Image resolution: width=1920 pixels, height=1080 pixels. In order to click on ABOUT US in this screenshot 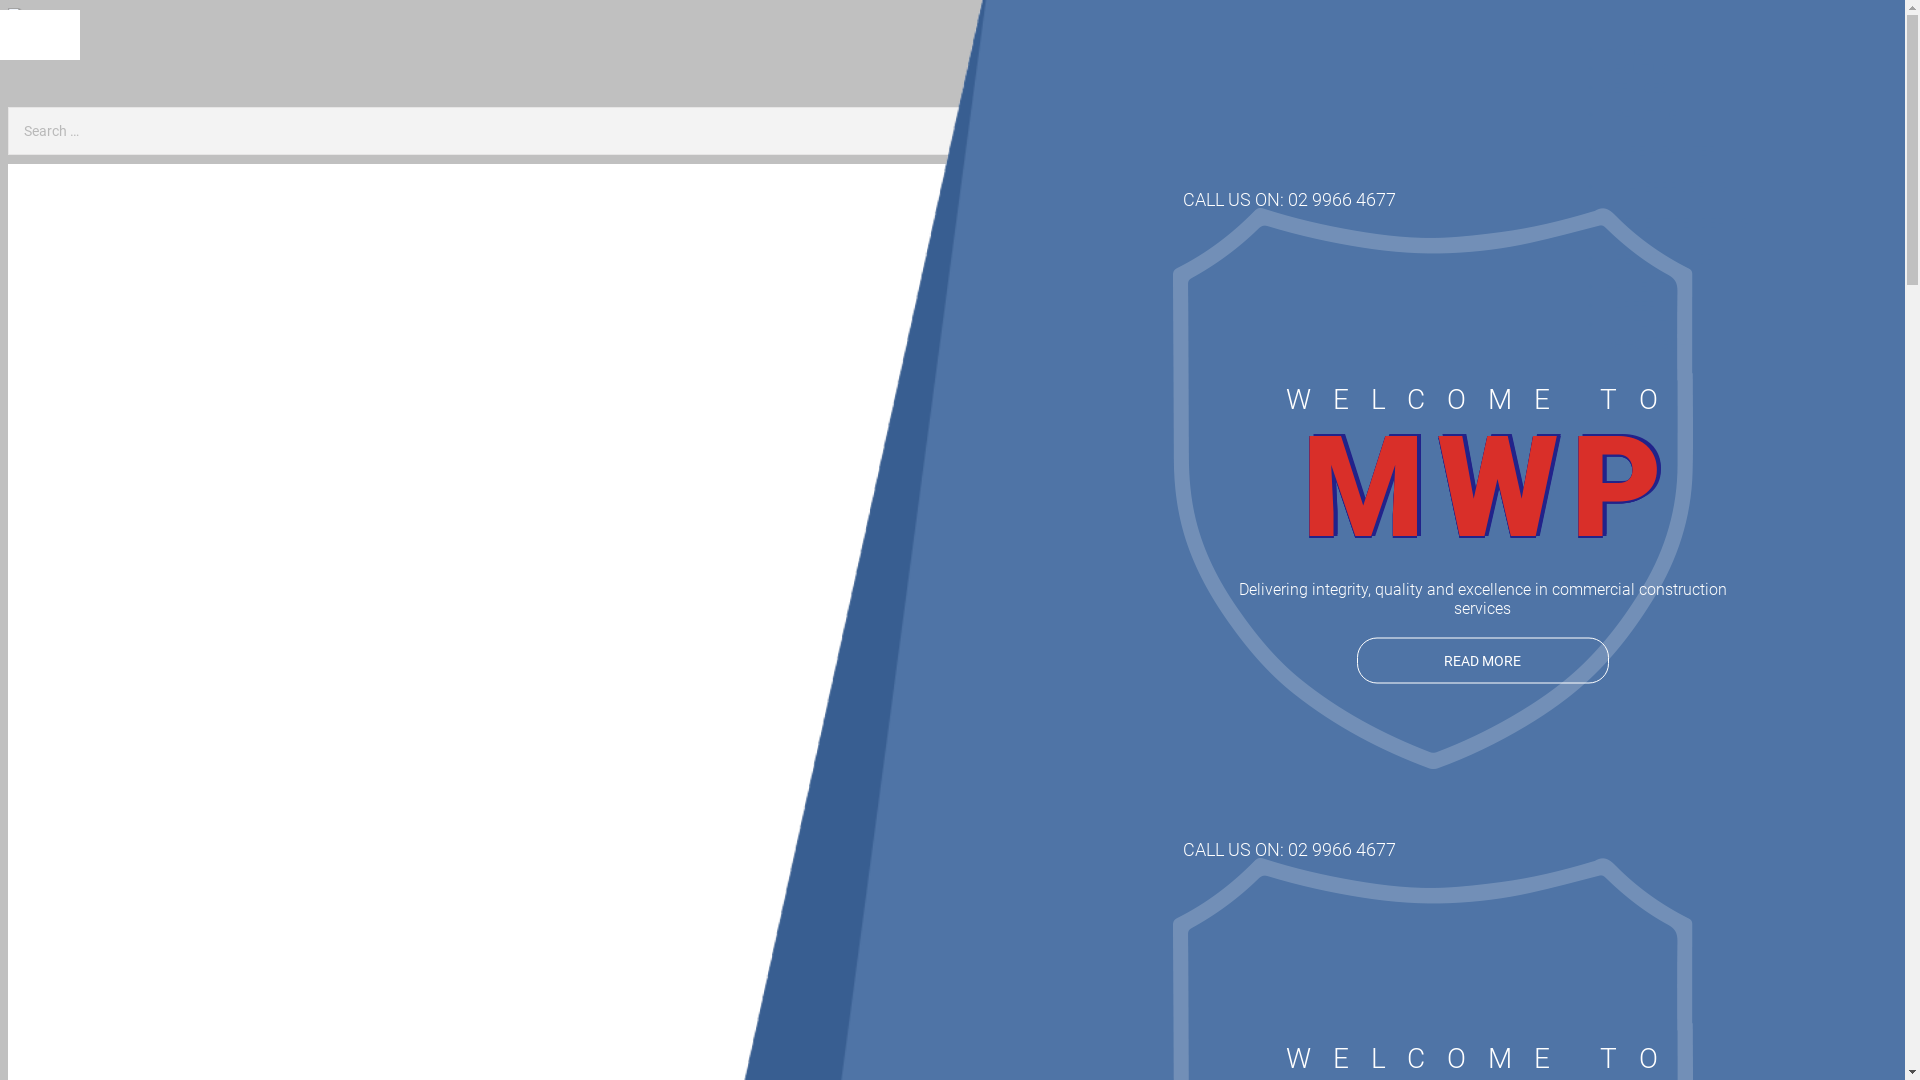, I will do `click(1637, 88)`.